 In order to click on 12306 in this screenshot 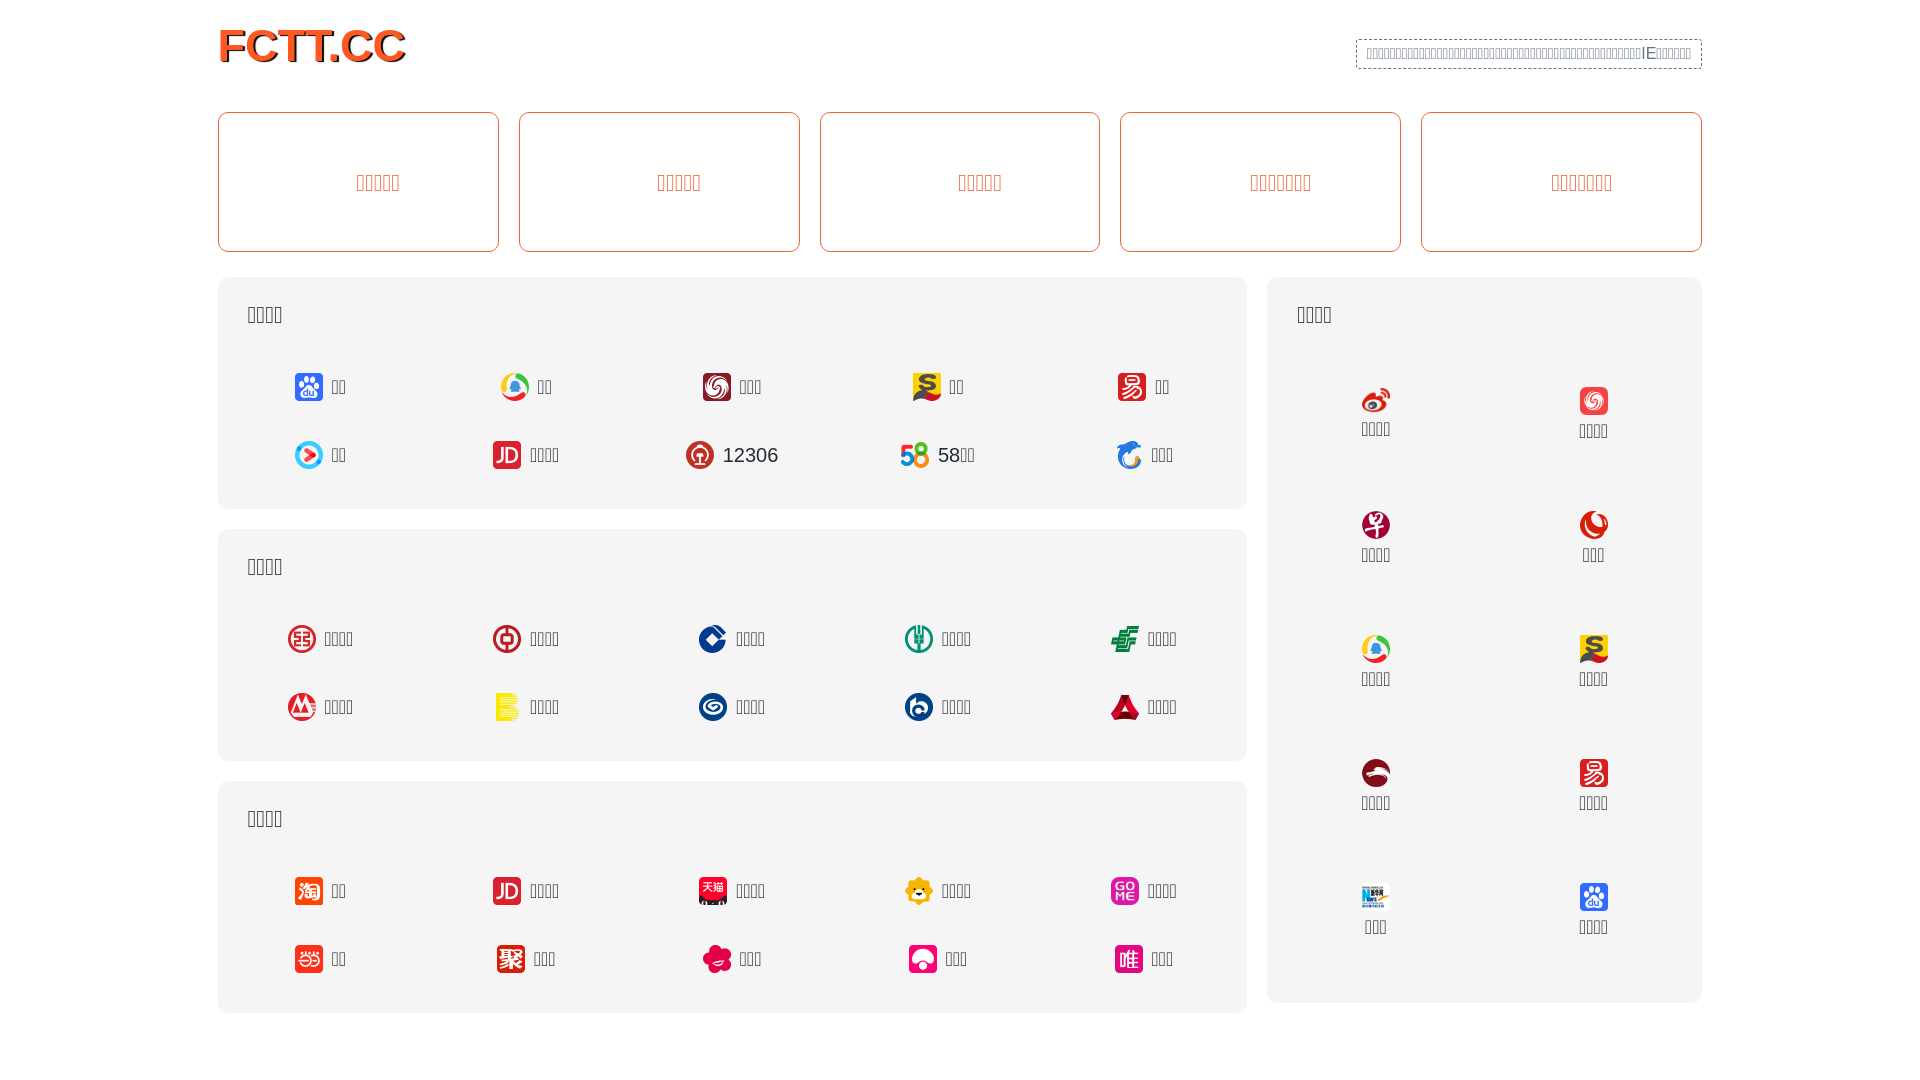, I will do `click(732, 455)`.